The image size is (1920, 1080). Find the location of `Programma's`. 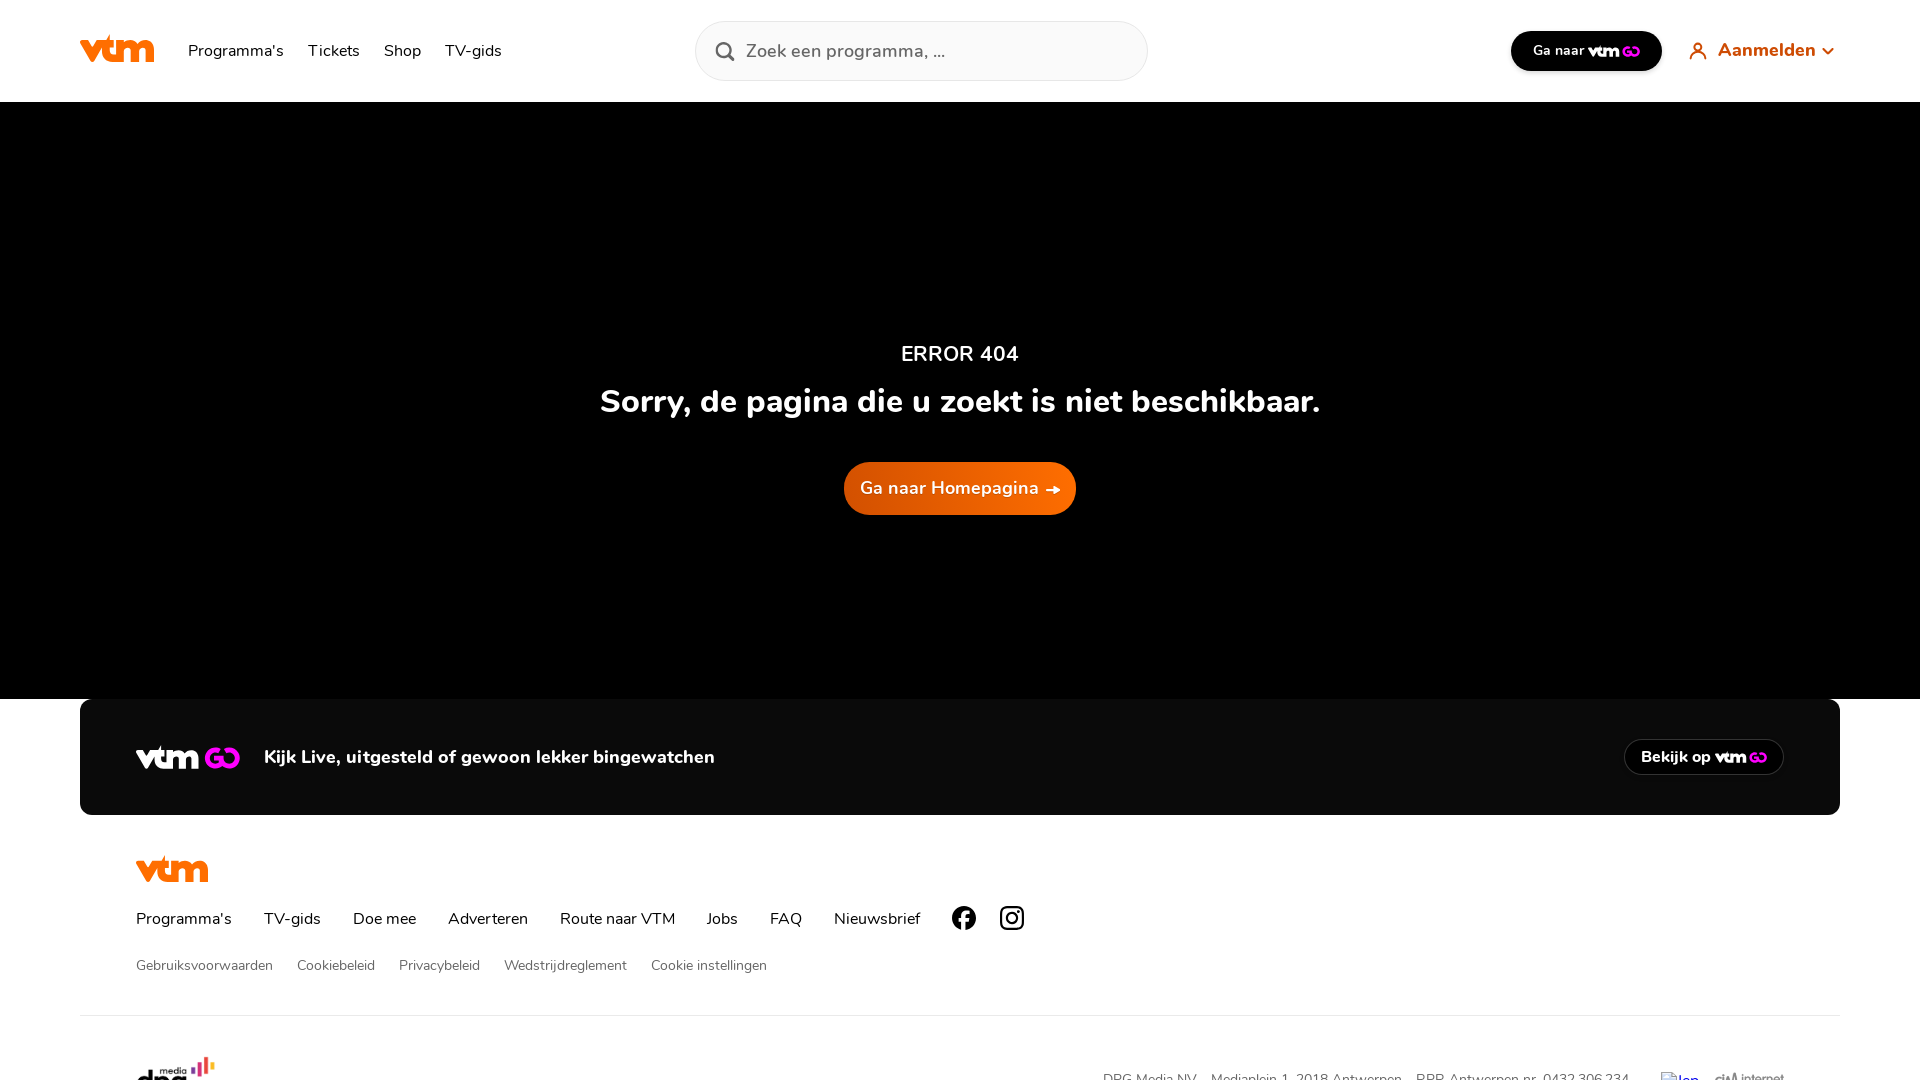

Programma's is located at coordinates (184, 919).